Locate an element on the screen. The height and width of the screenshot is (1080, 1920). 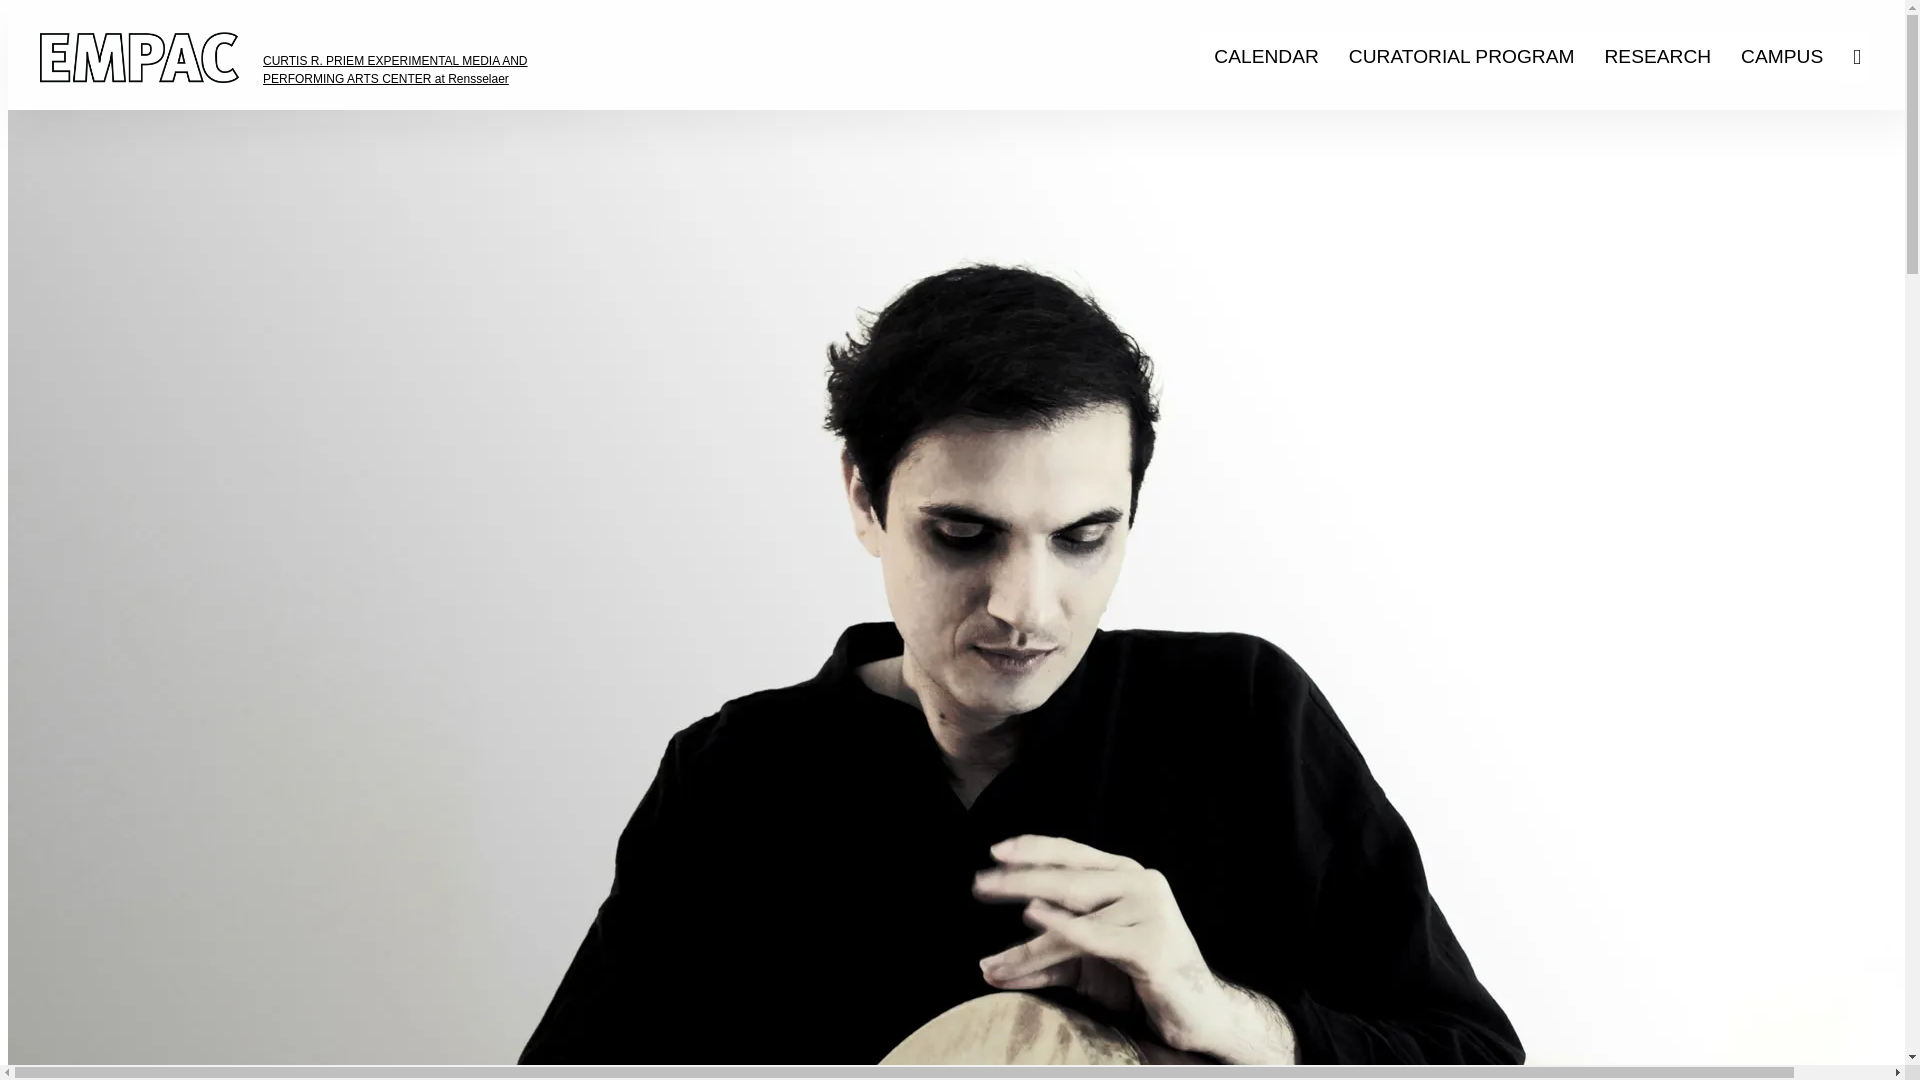
CALENDAR is located at coordinates (1266, 56).